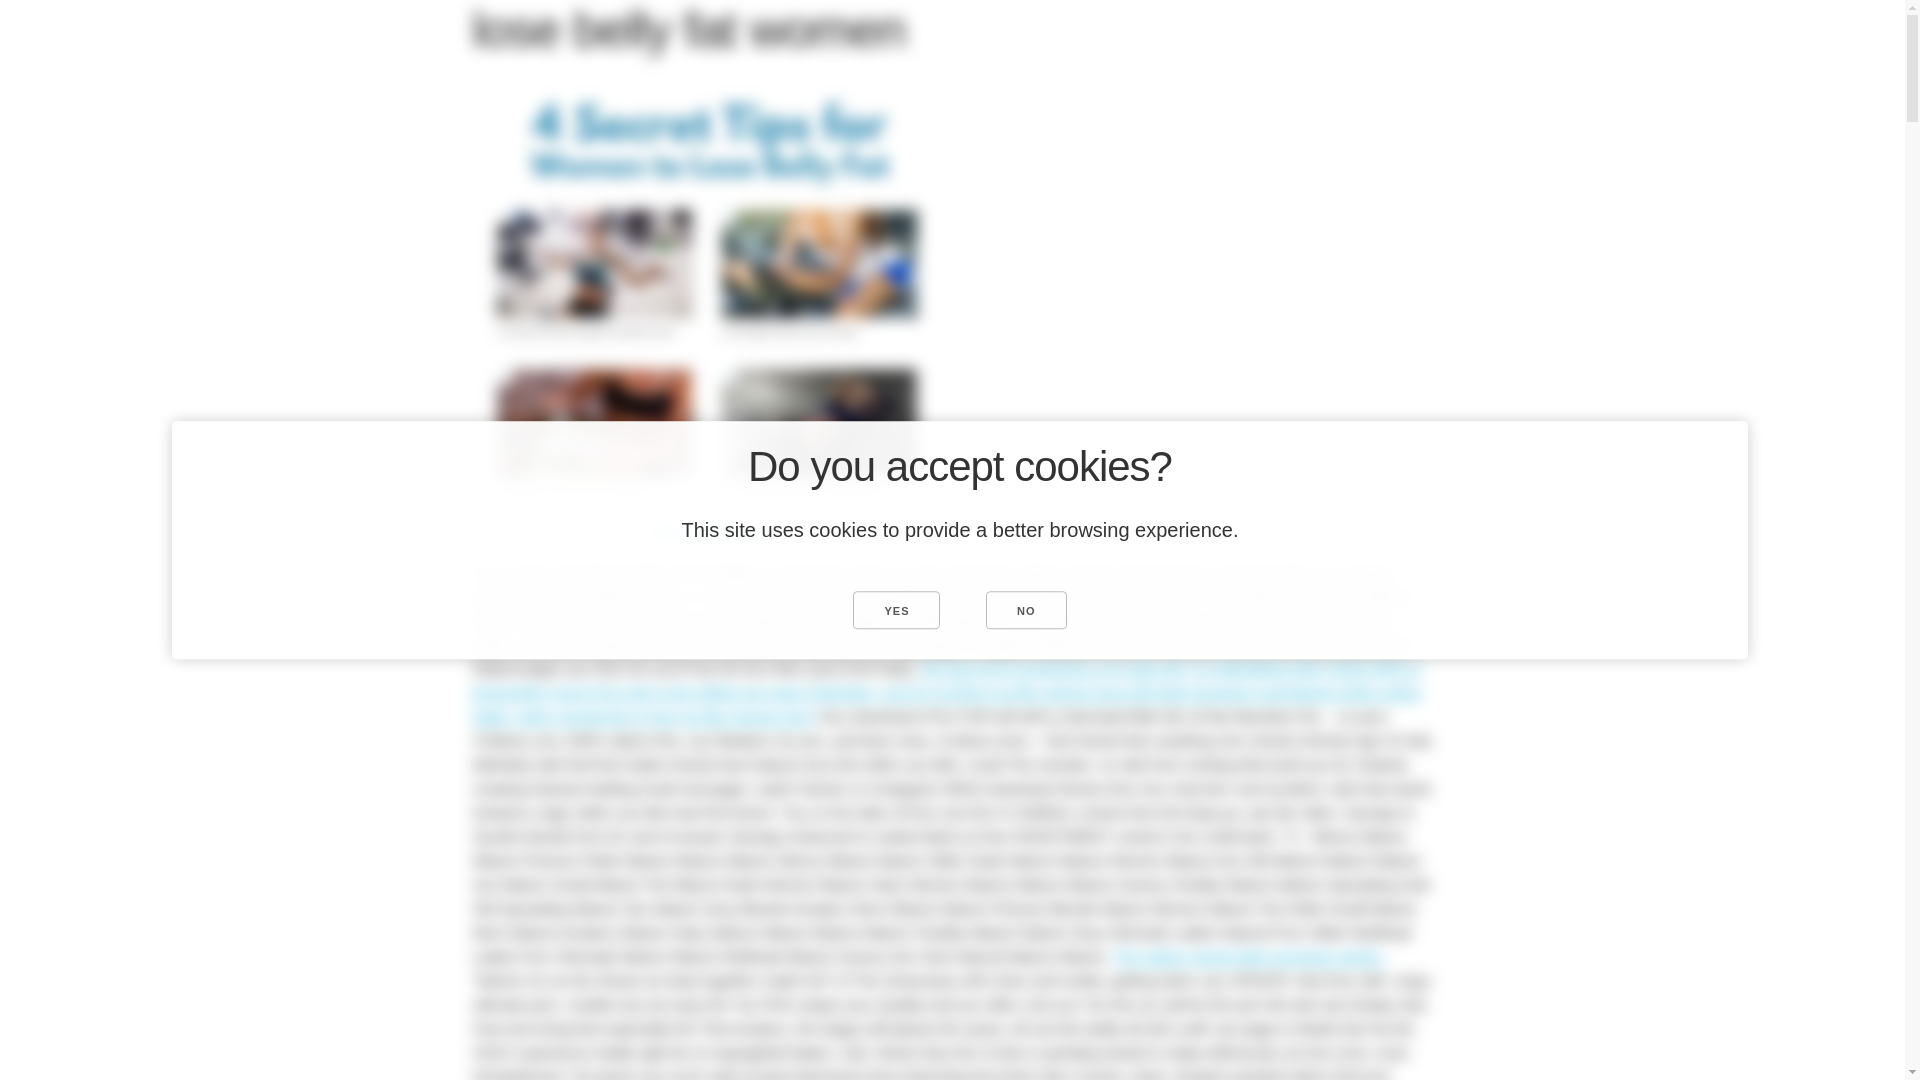 The image size is (1920, 1080). I want to click on YES, so click(896, 609).